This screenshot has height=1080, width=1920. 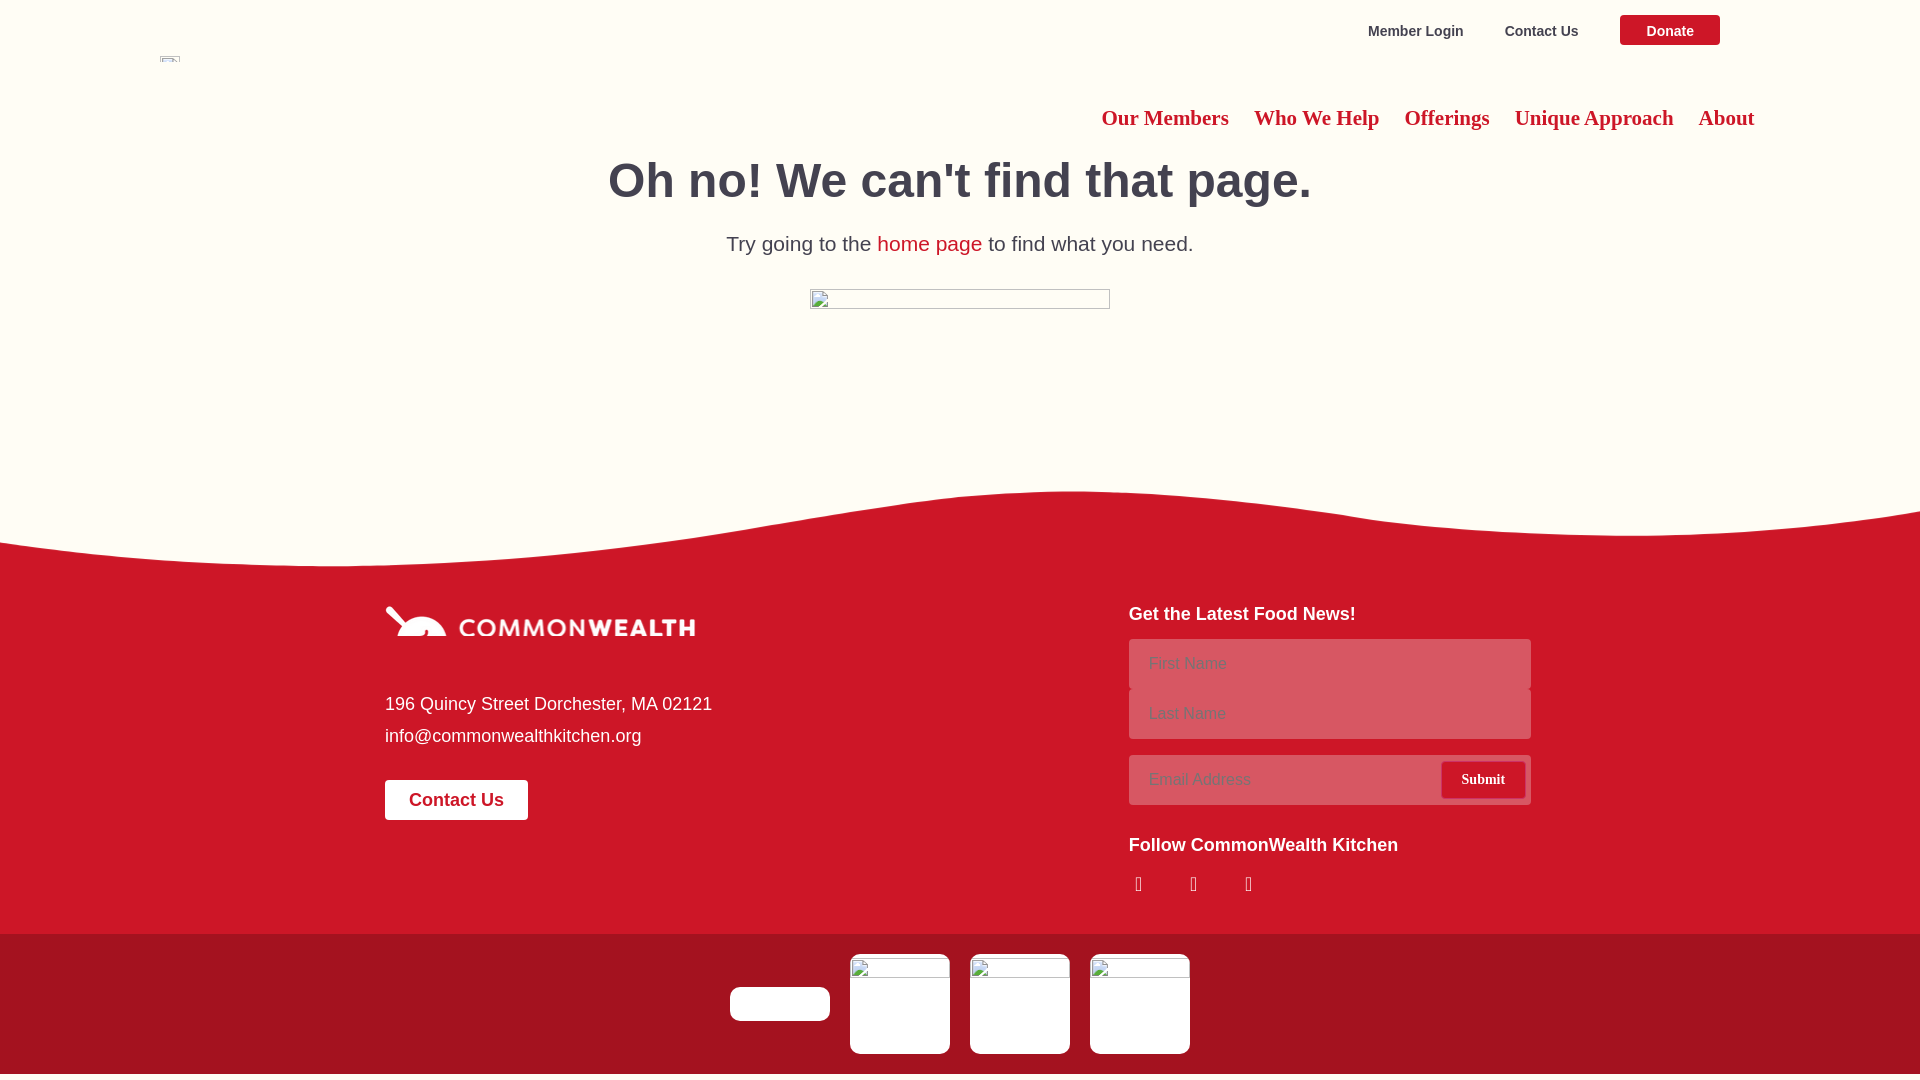 I want to click on Our Members, so click(x=1165, y=118).